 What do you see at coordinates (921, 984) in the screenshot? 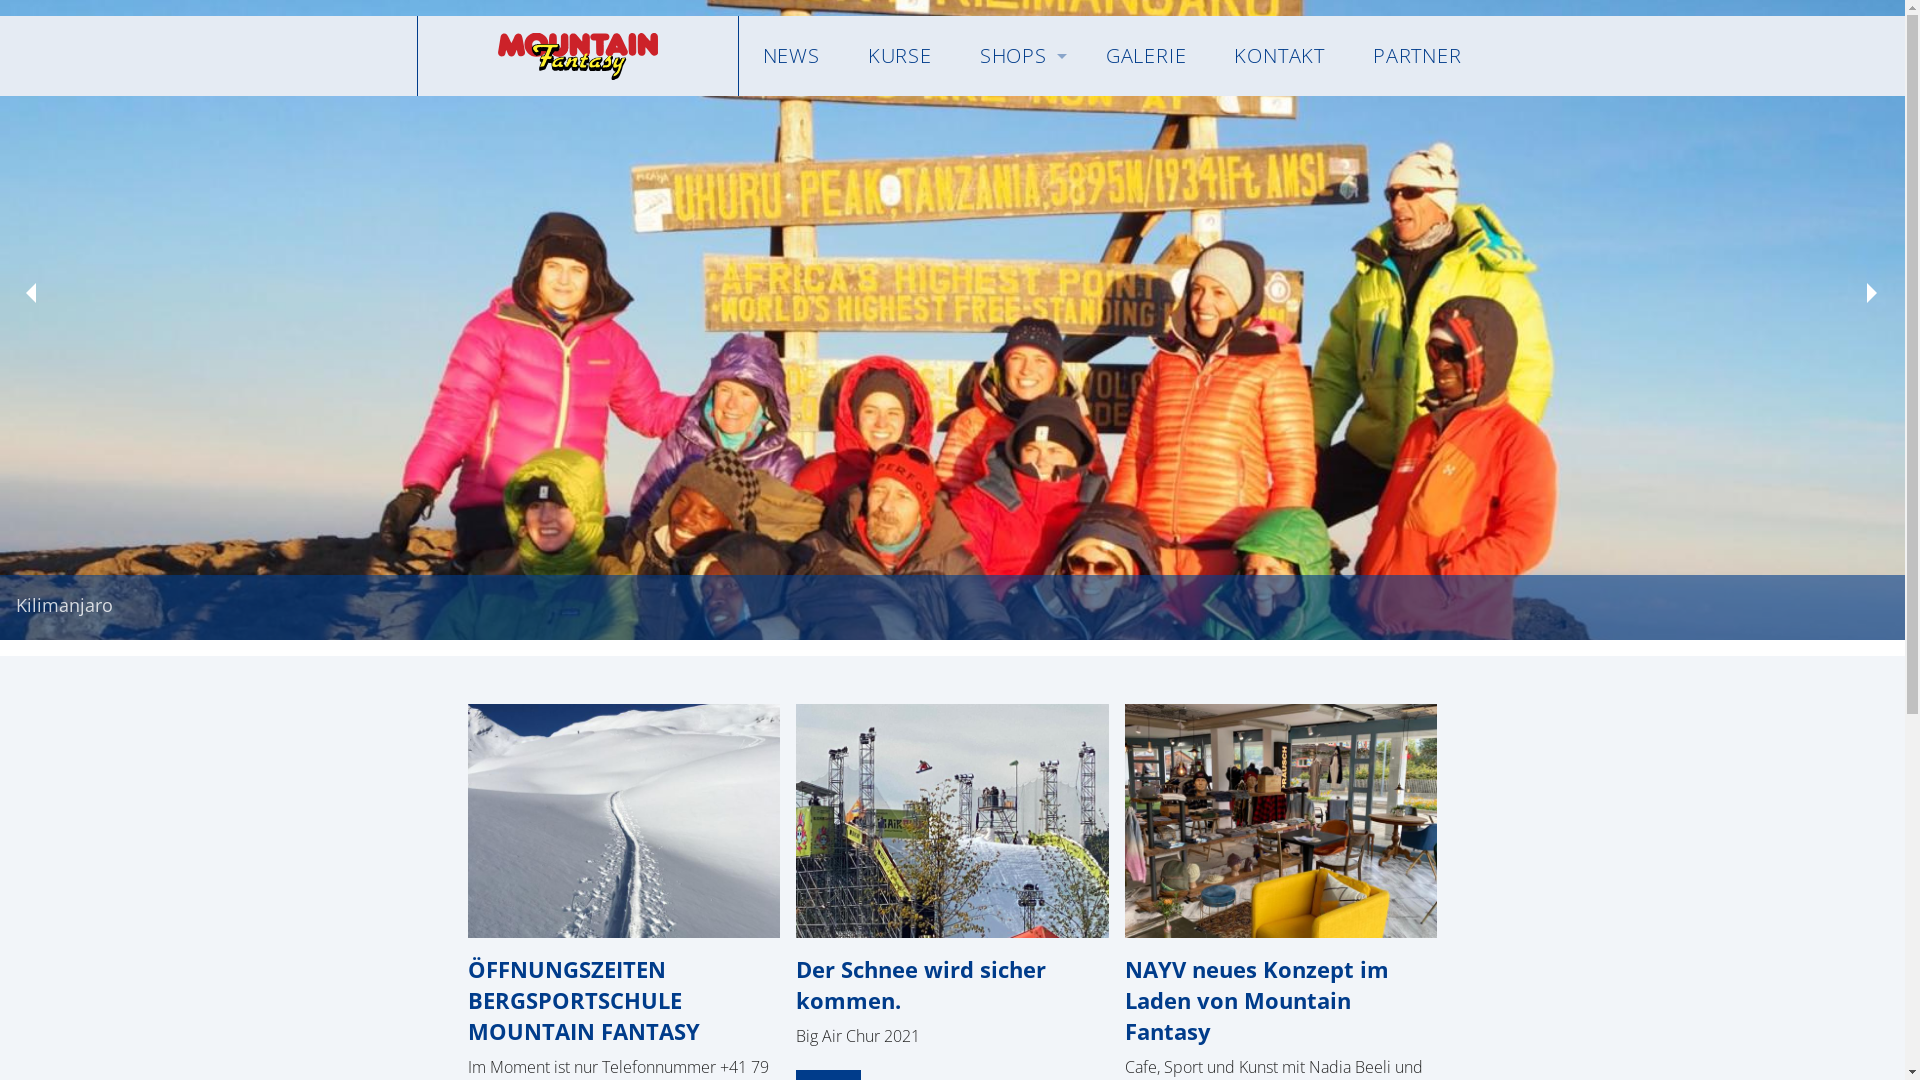
I see `Der Schnee wird sicher kommen.` at bounding box center [921, 984].